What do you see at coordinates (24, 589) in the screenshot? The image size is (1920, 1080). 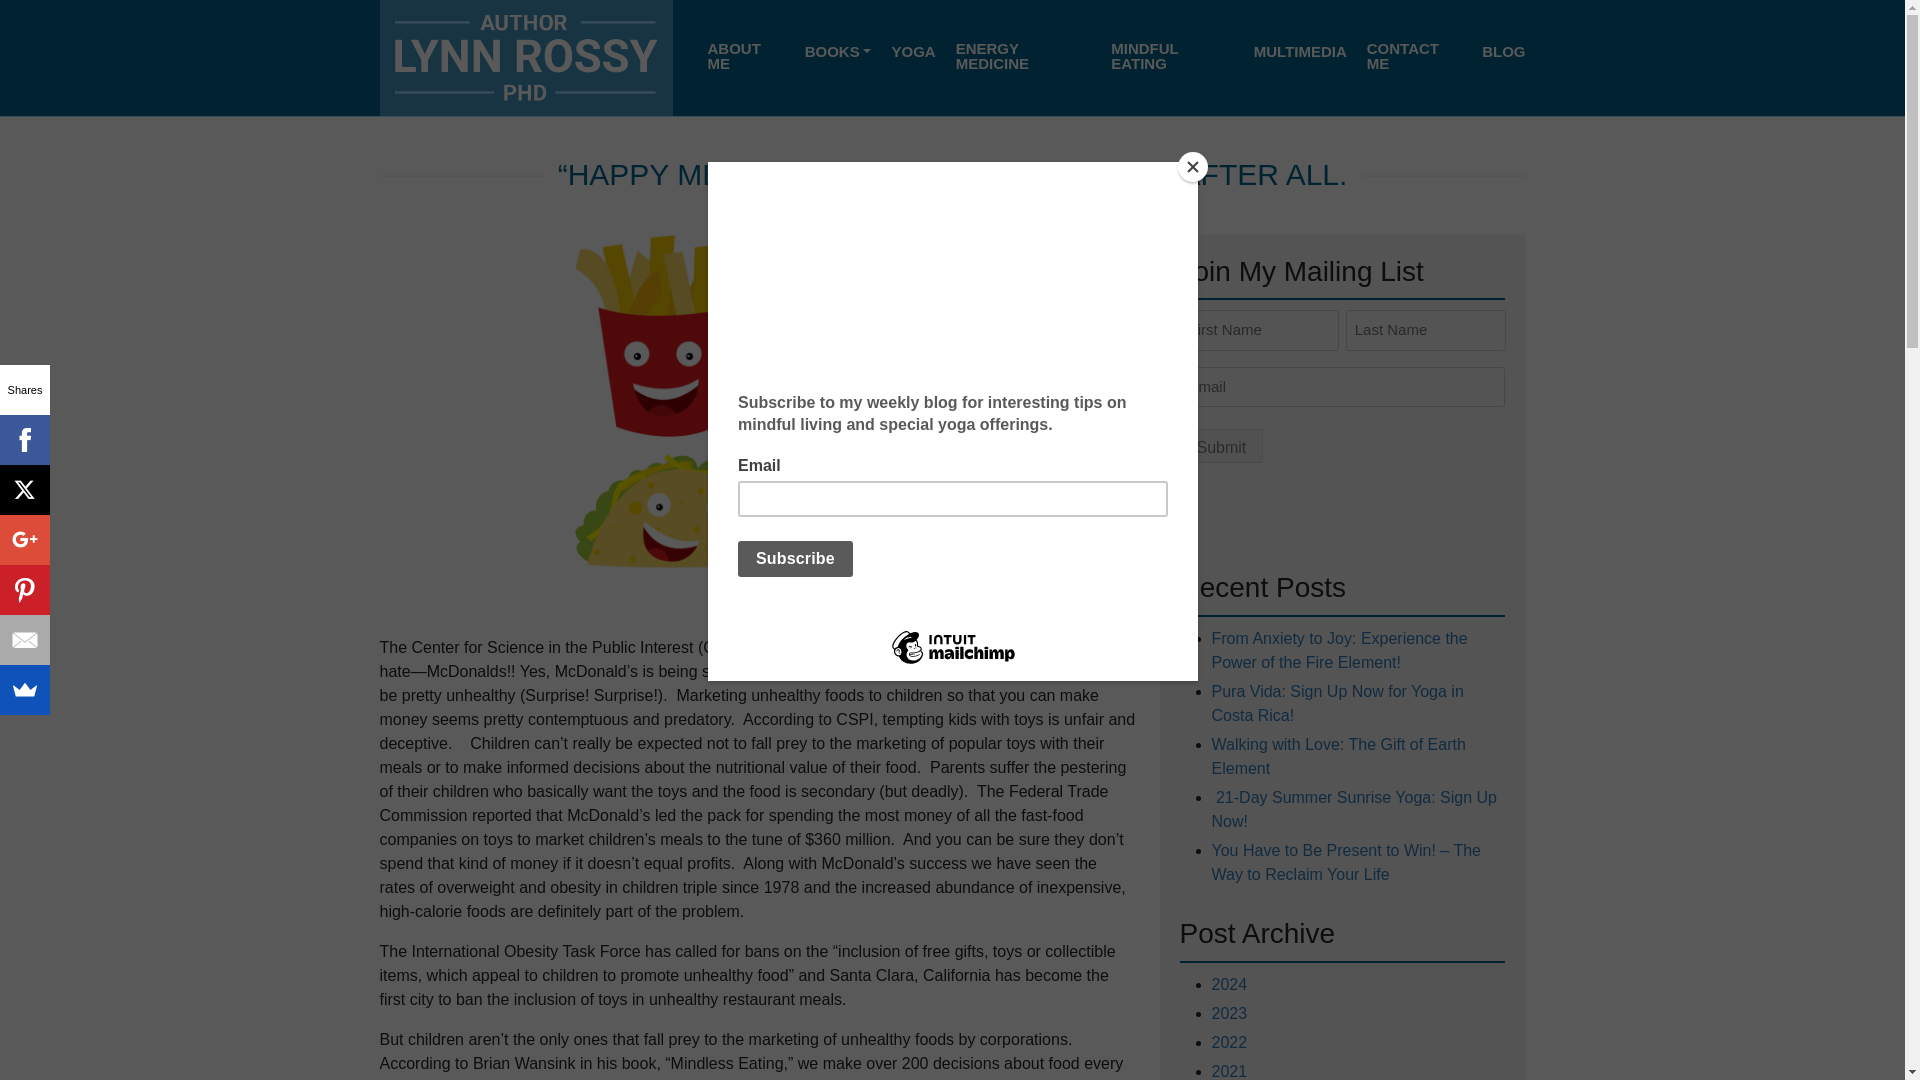 I see `Pinterest` at bounding box center [24, 589].